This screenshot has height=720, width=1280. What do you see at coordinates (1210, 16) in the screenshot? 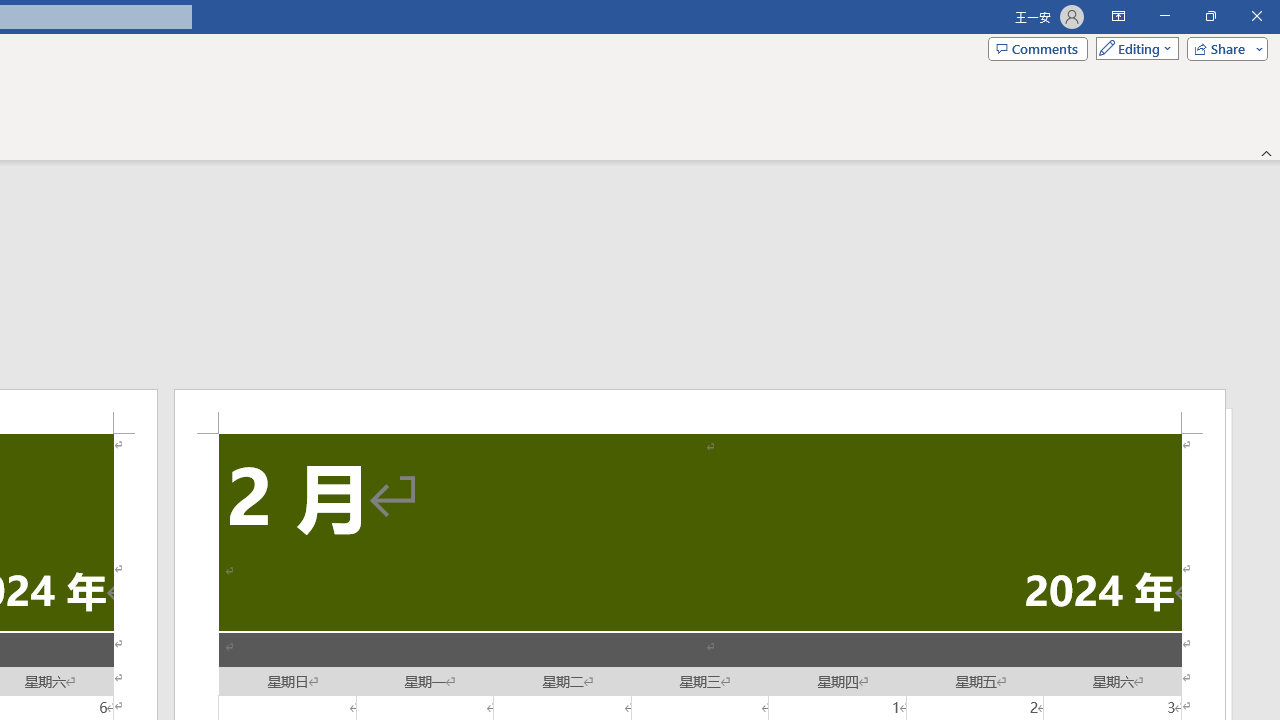
I see `Restore Down` at bounding box center [1210, 16].